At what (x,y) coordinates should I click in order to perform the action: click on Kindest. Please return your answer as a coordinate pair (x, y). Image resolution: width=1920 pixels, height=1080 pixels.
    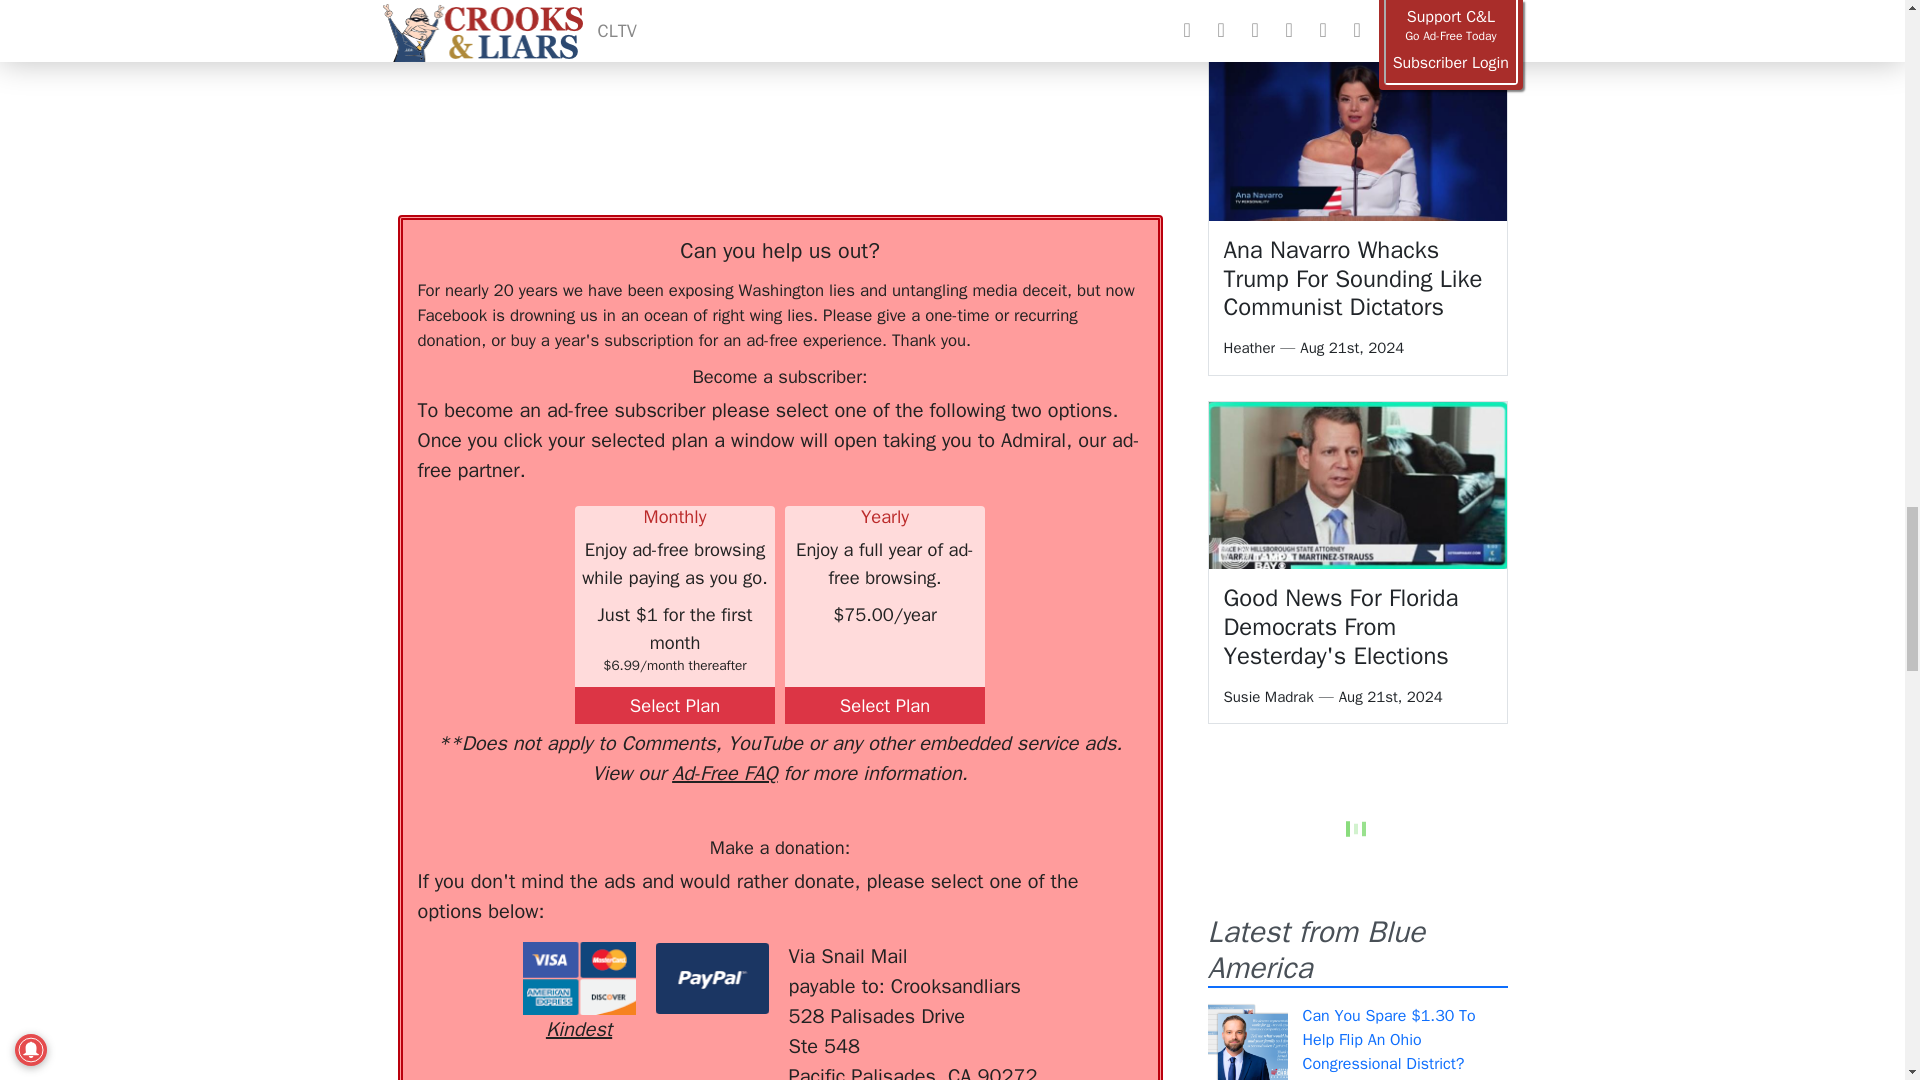
    Looking at the image, I should click on (578, 993).